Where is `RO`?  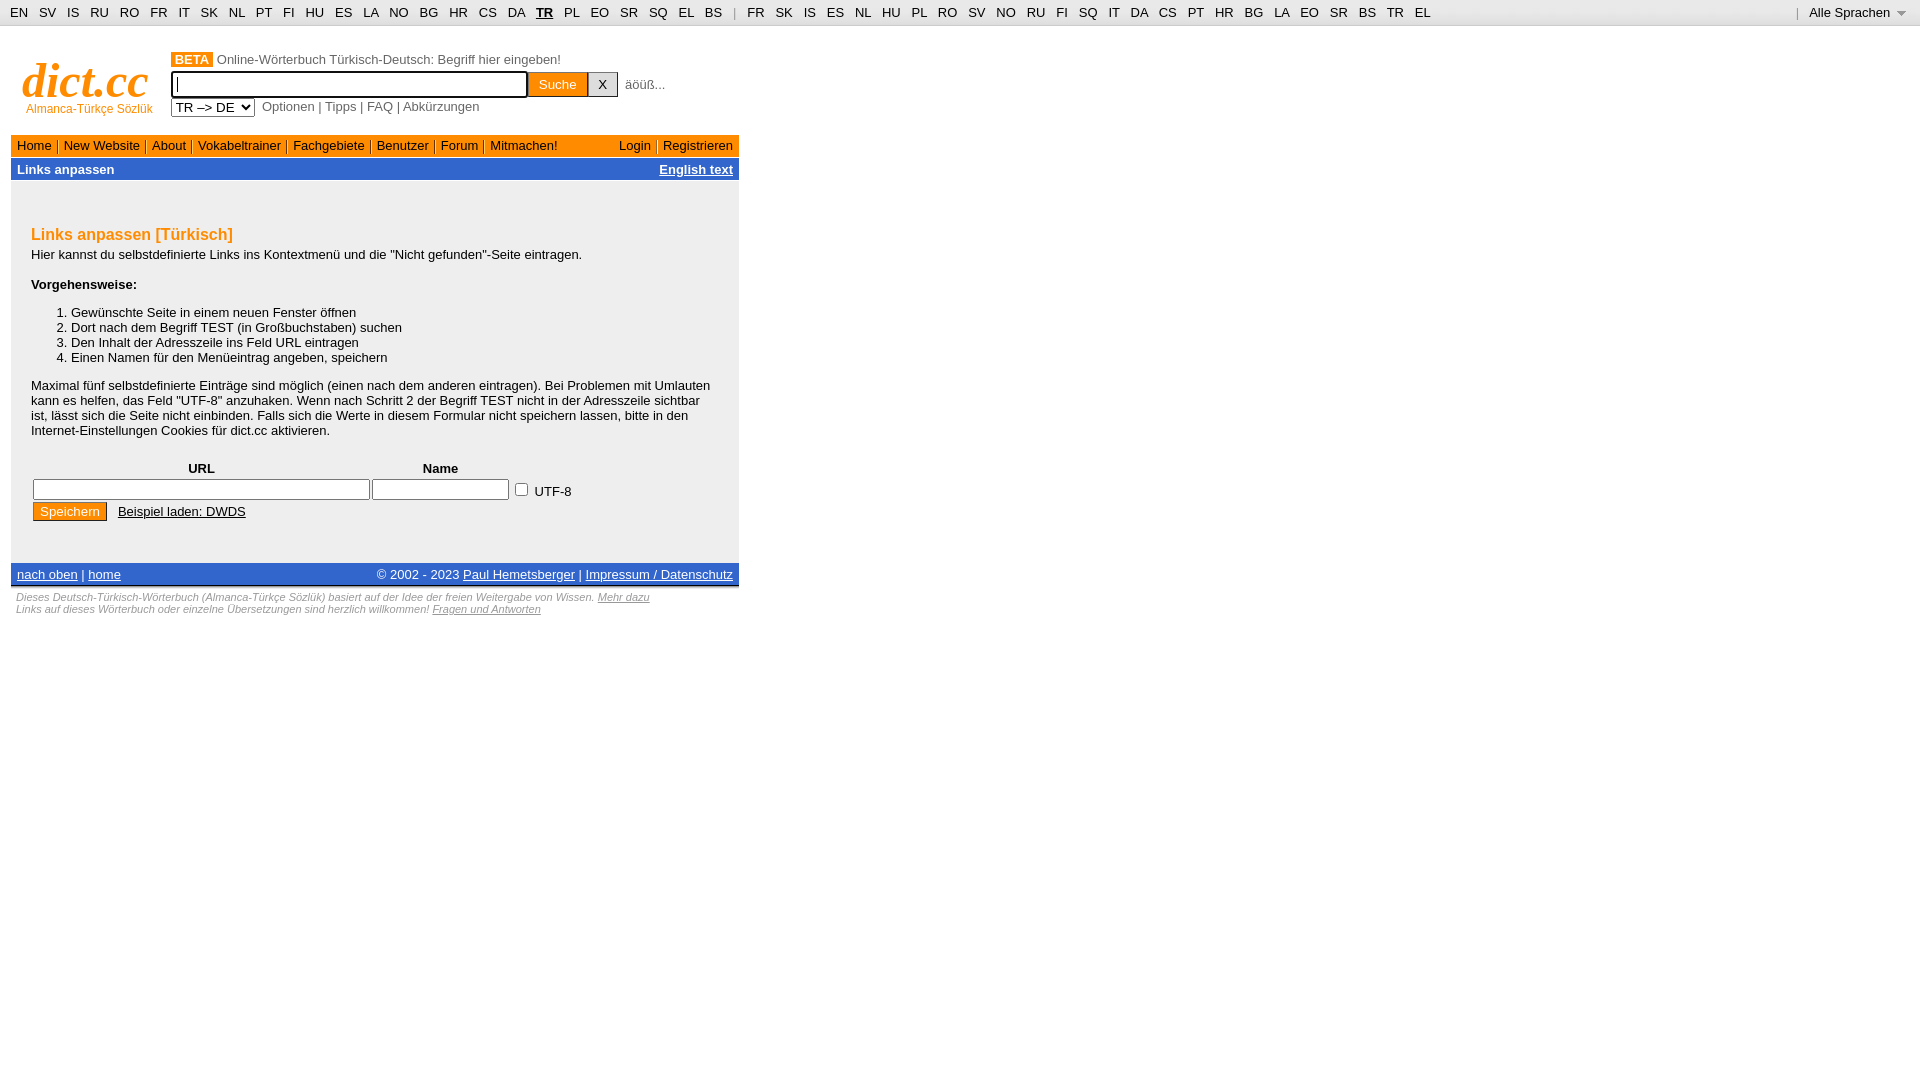 RO is located at coordinates (948, 12).